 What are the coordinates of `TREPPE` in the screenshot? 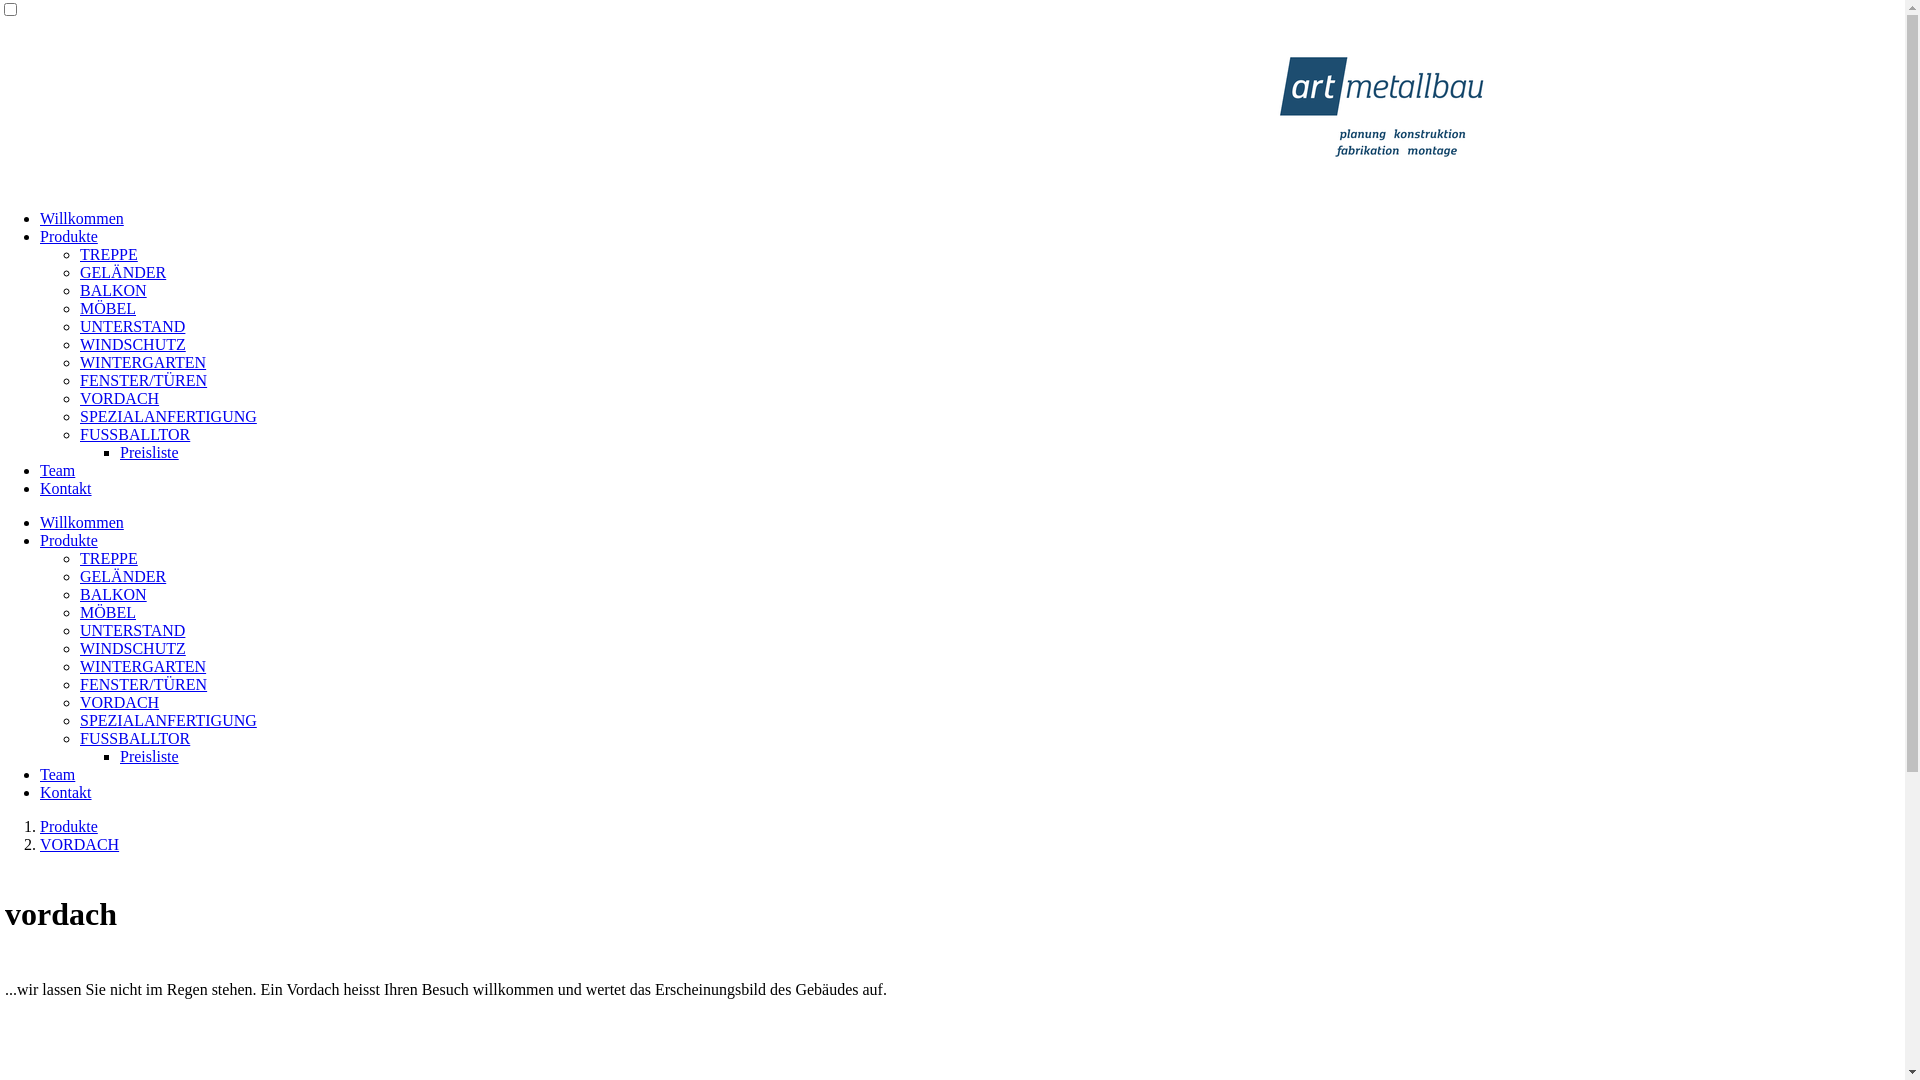 It's located at (109, 254).